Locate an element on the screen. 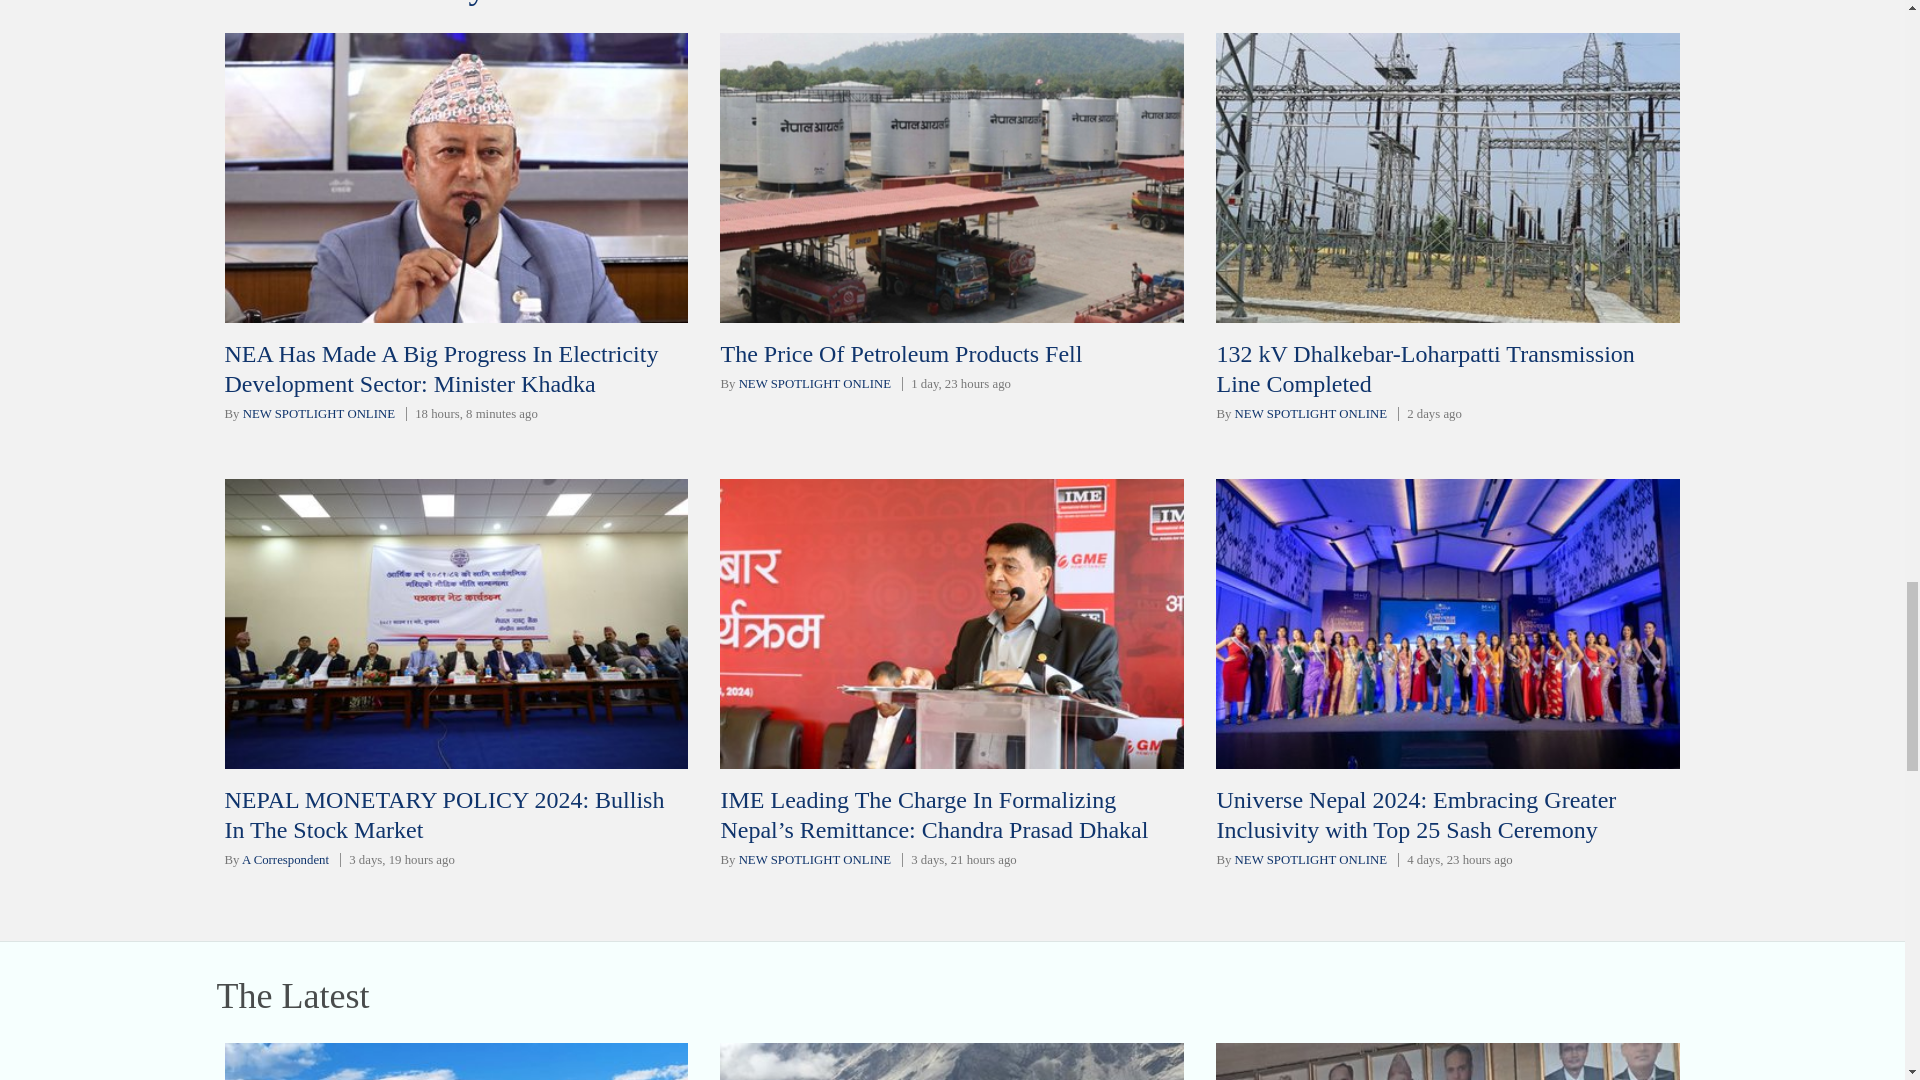 The width and height of the screenshot is (1920, 1080). A Correspondent is located at coordinates (284, 860).